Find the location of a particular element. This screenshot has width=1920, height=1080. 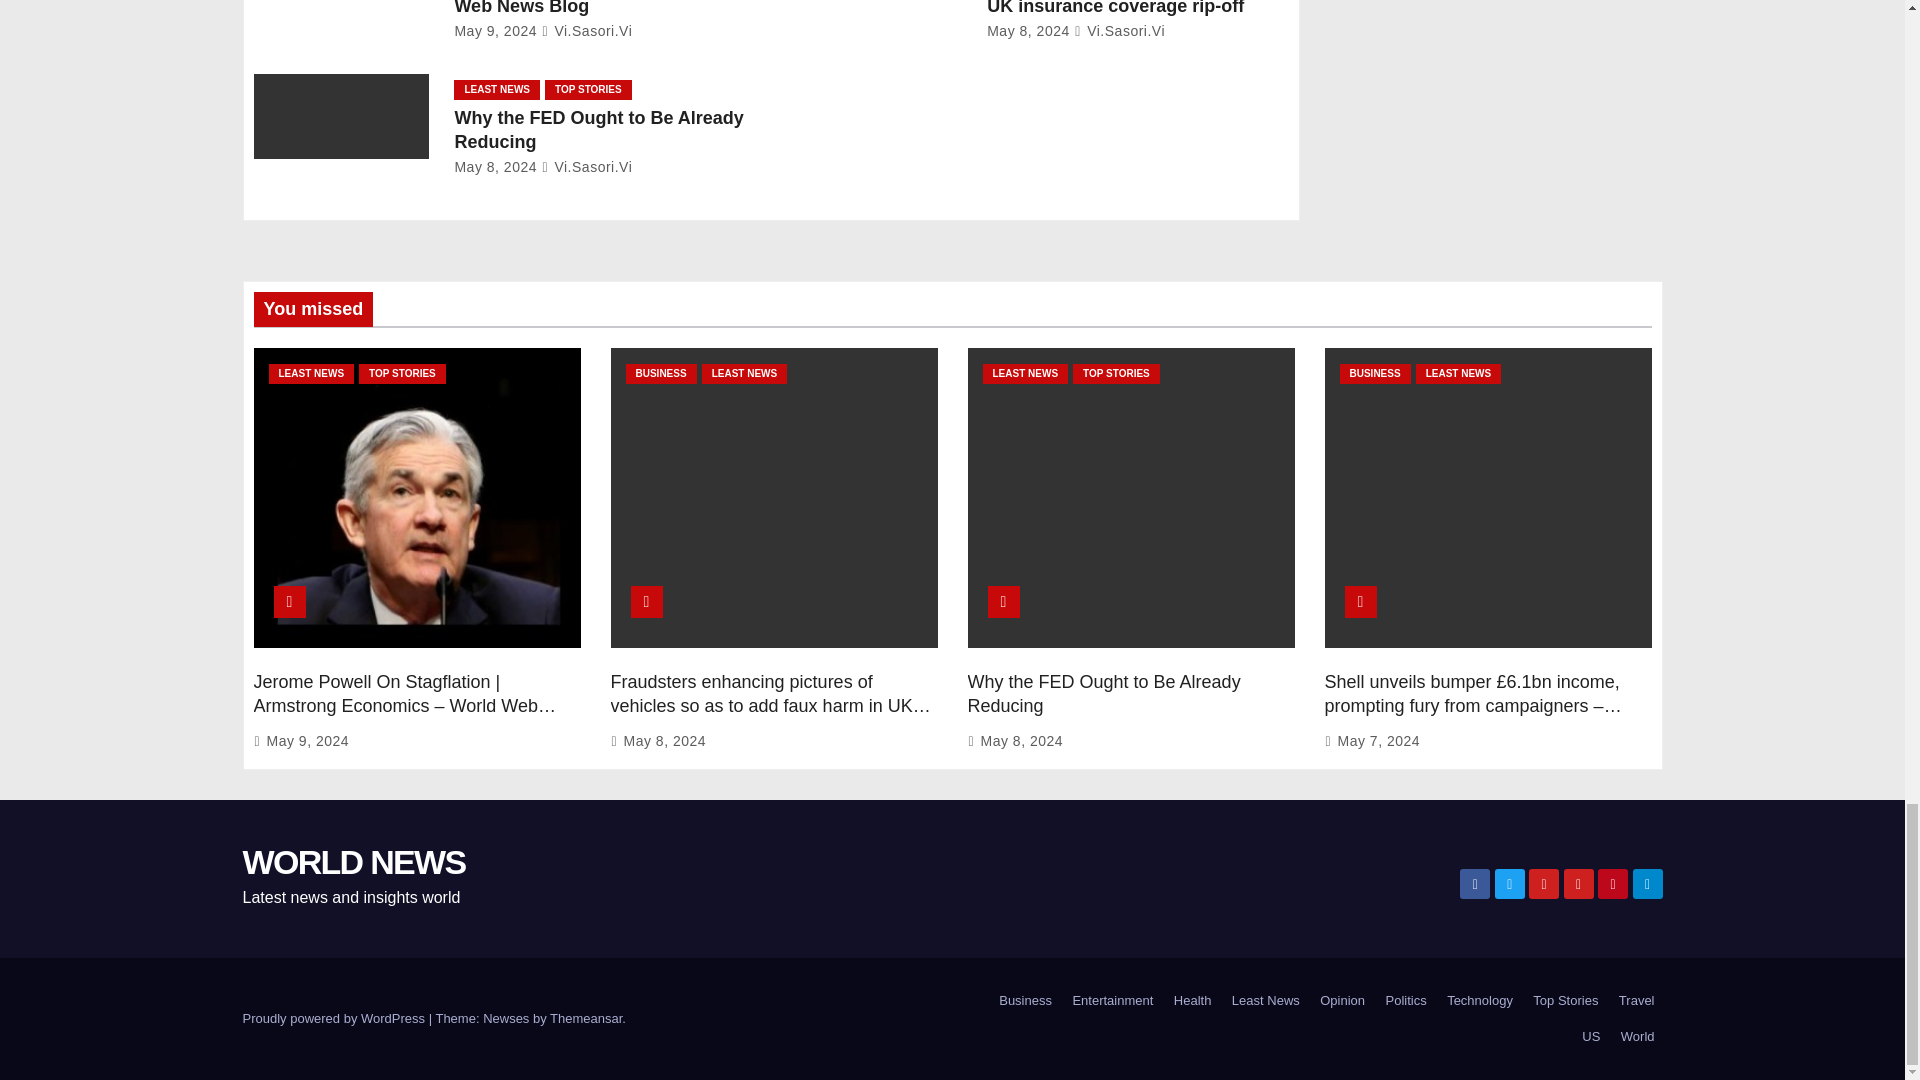

Permalink to: Why the FED Ought to Be Already Reducing is located at coordinates (598, 130).